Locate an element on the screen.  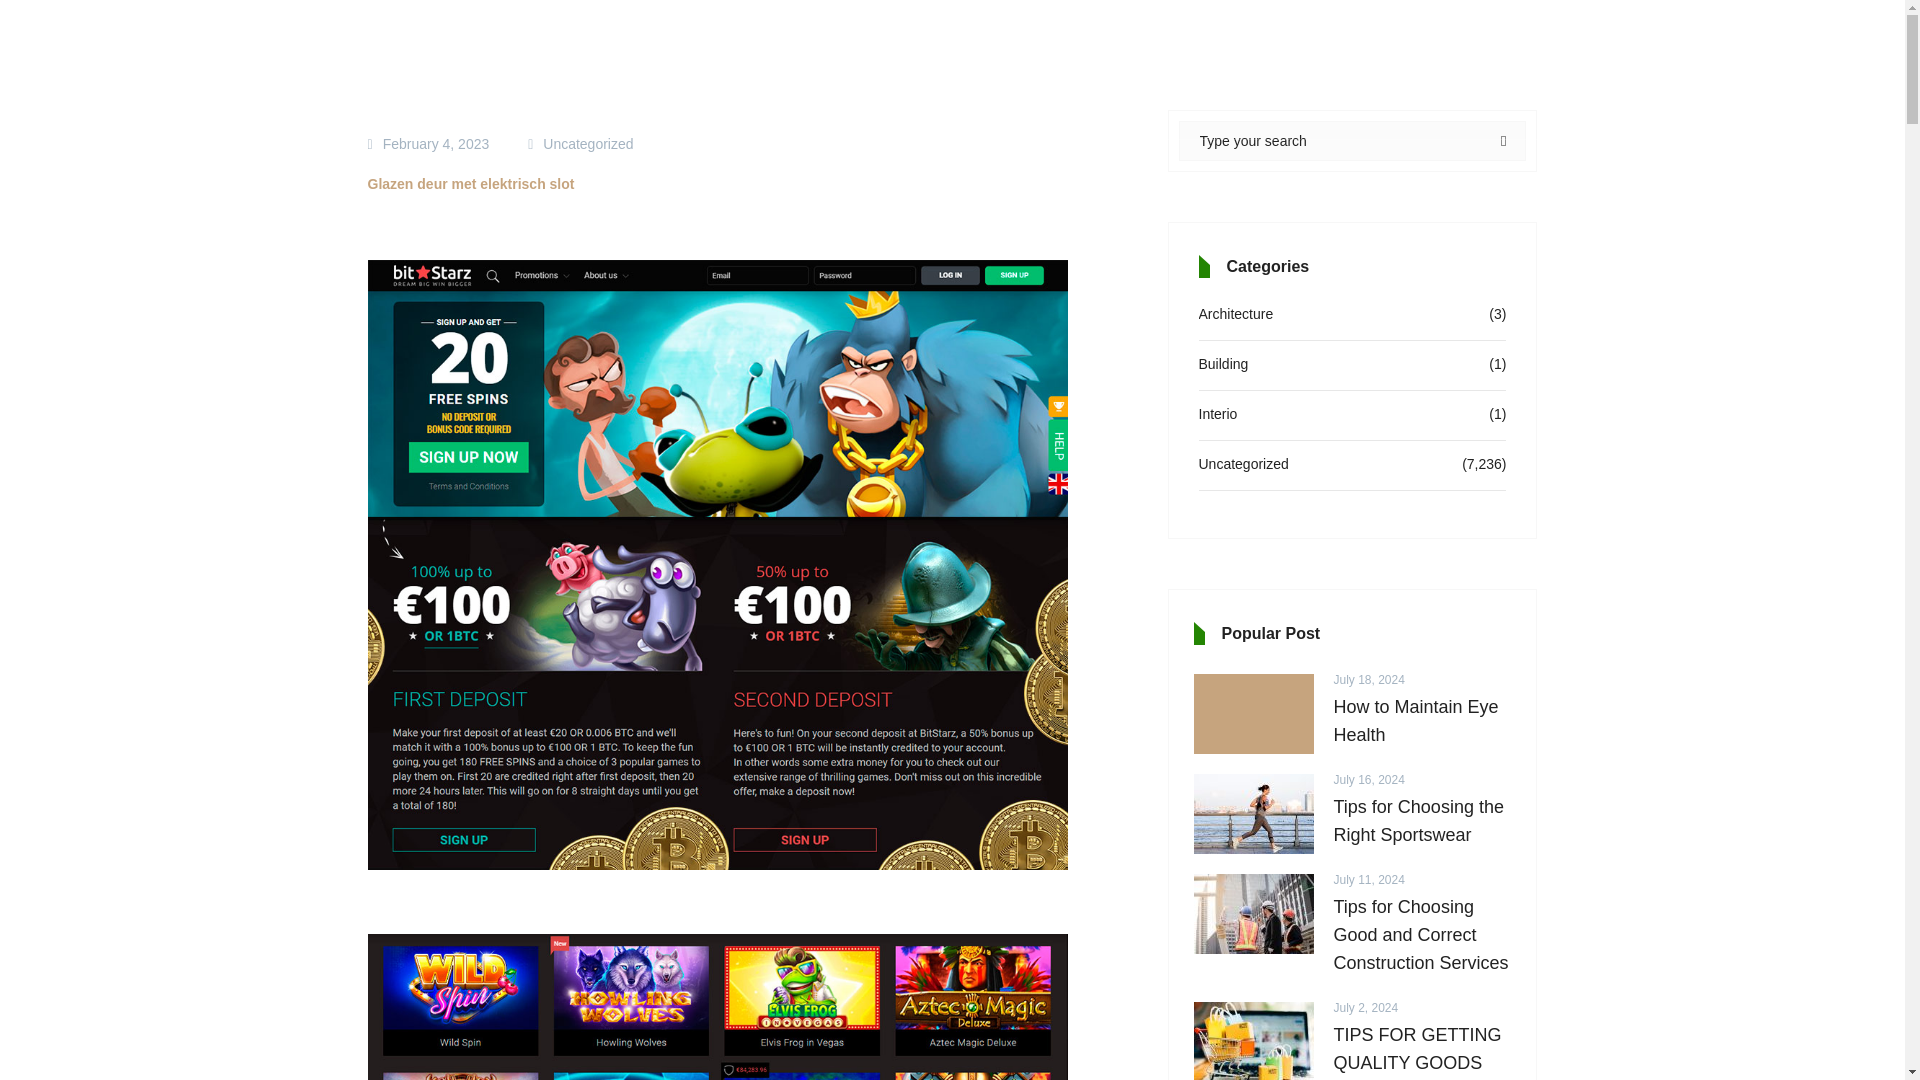
Uncategorized is located at coordinates (1243, 464).